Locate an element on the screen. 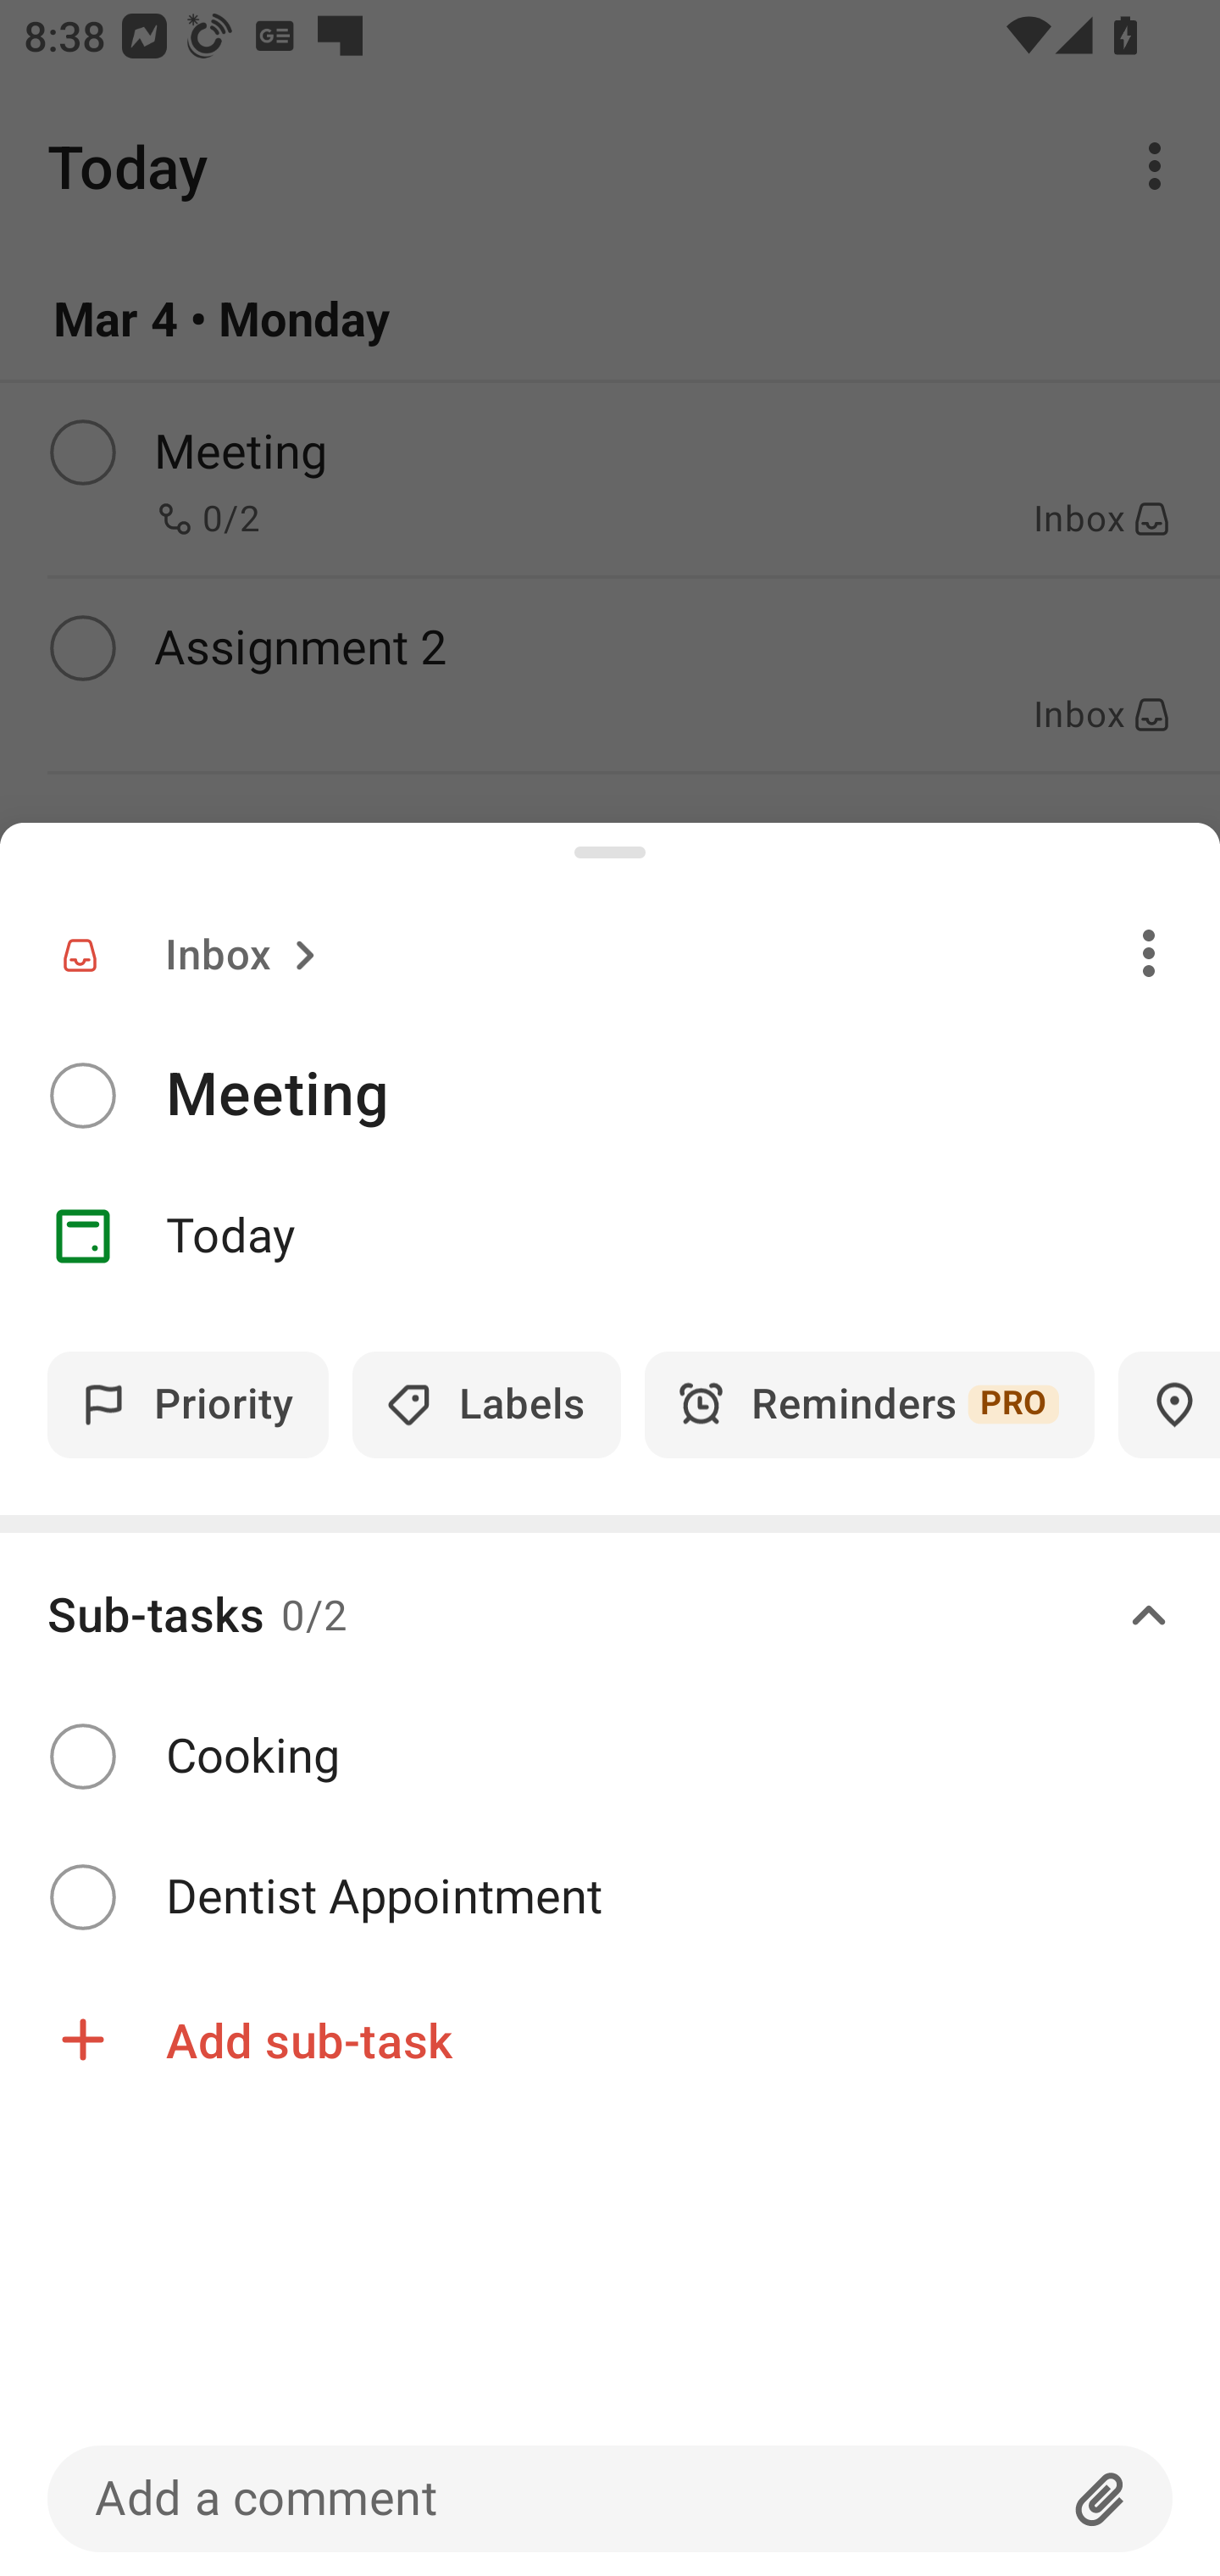 This screenshot has width=1220, height=2576. Complete is located at coordinates (82, 1896).